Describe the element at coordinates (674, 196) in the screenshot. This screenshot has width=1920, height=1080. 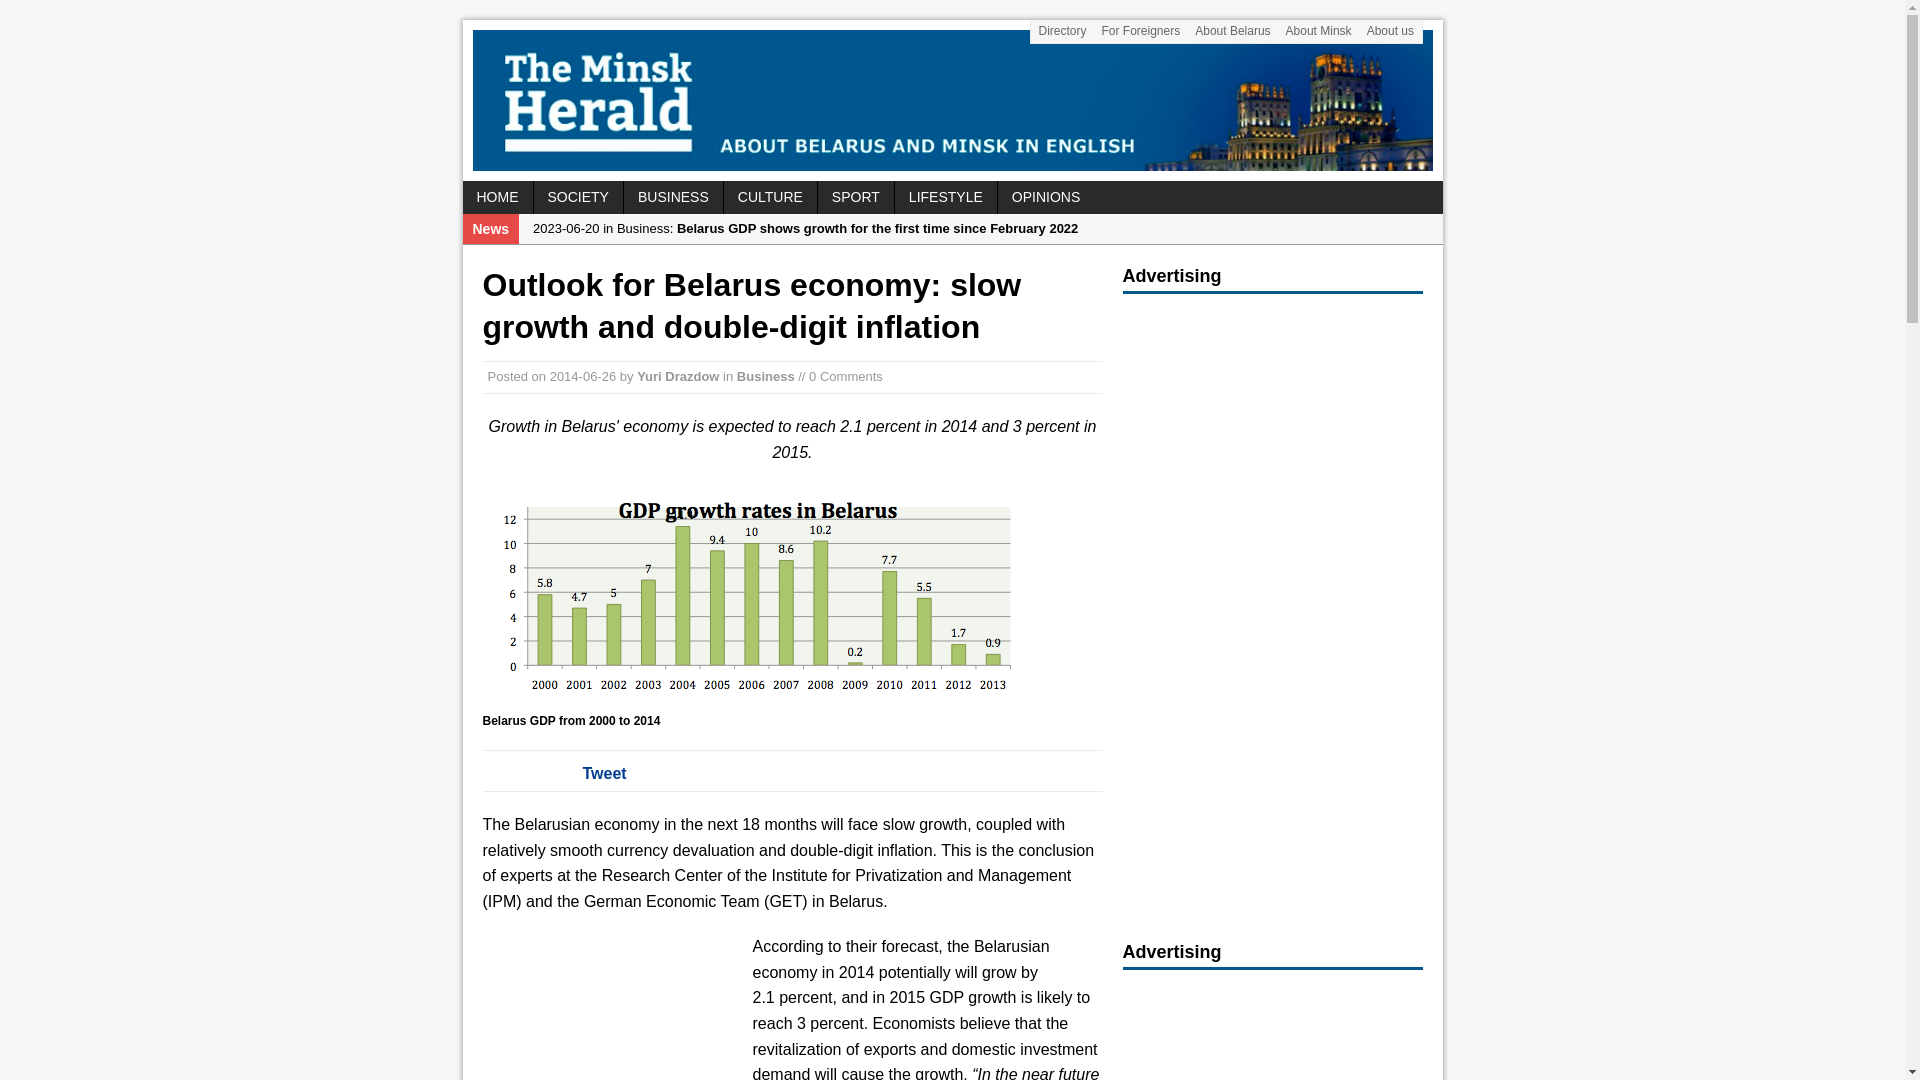
I see `BUSINESS` at that location.